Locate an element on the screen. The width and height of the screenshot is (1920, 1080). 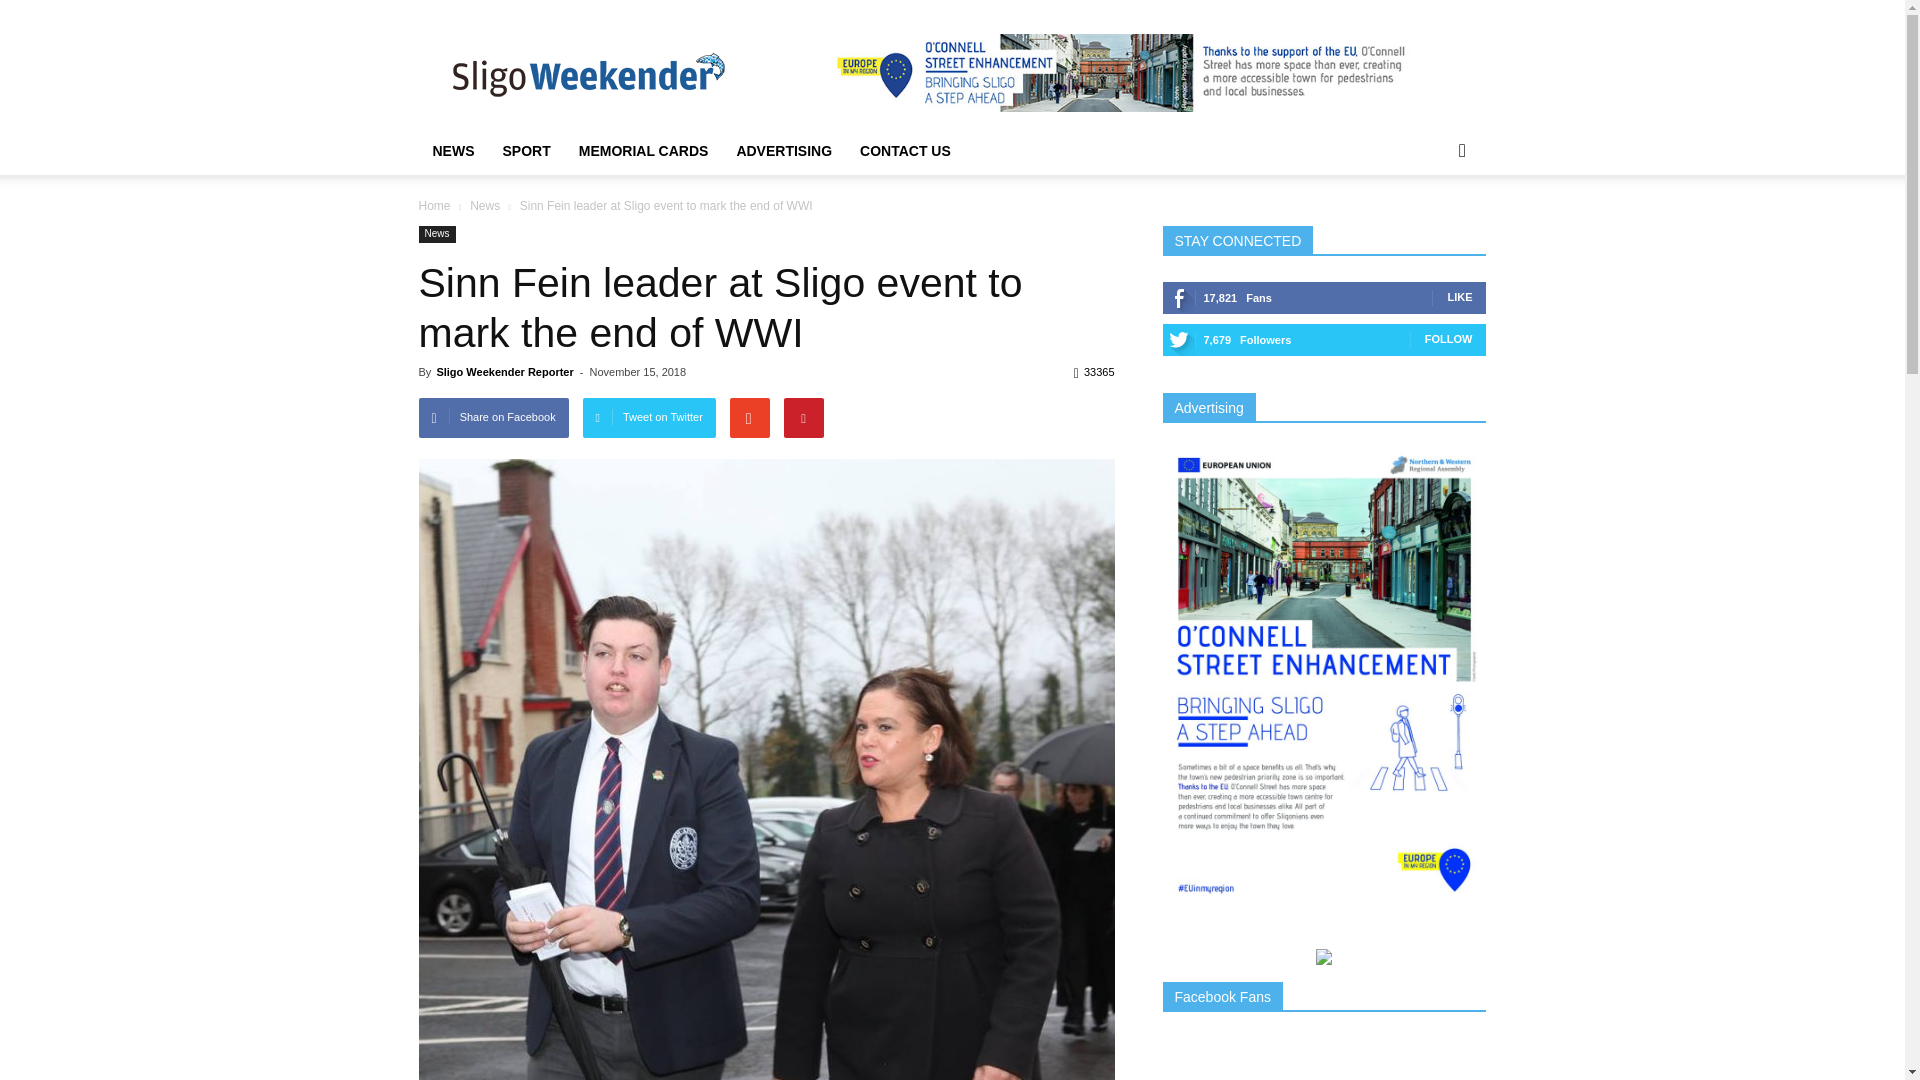
MEMORIAL CARDS is located at coordinates (644, 150).